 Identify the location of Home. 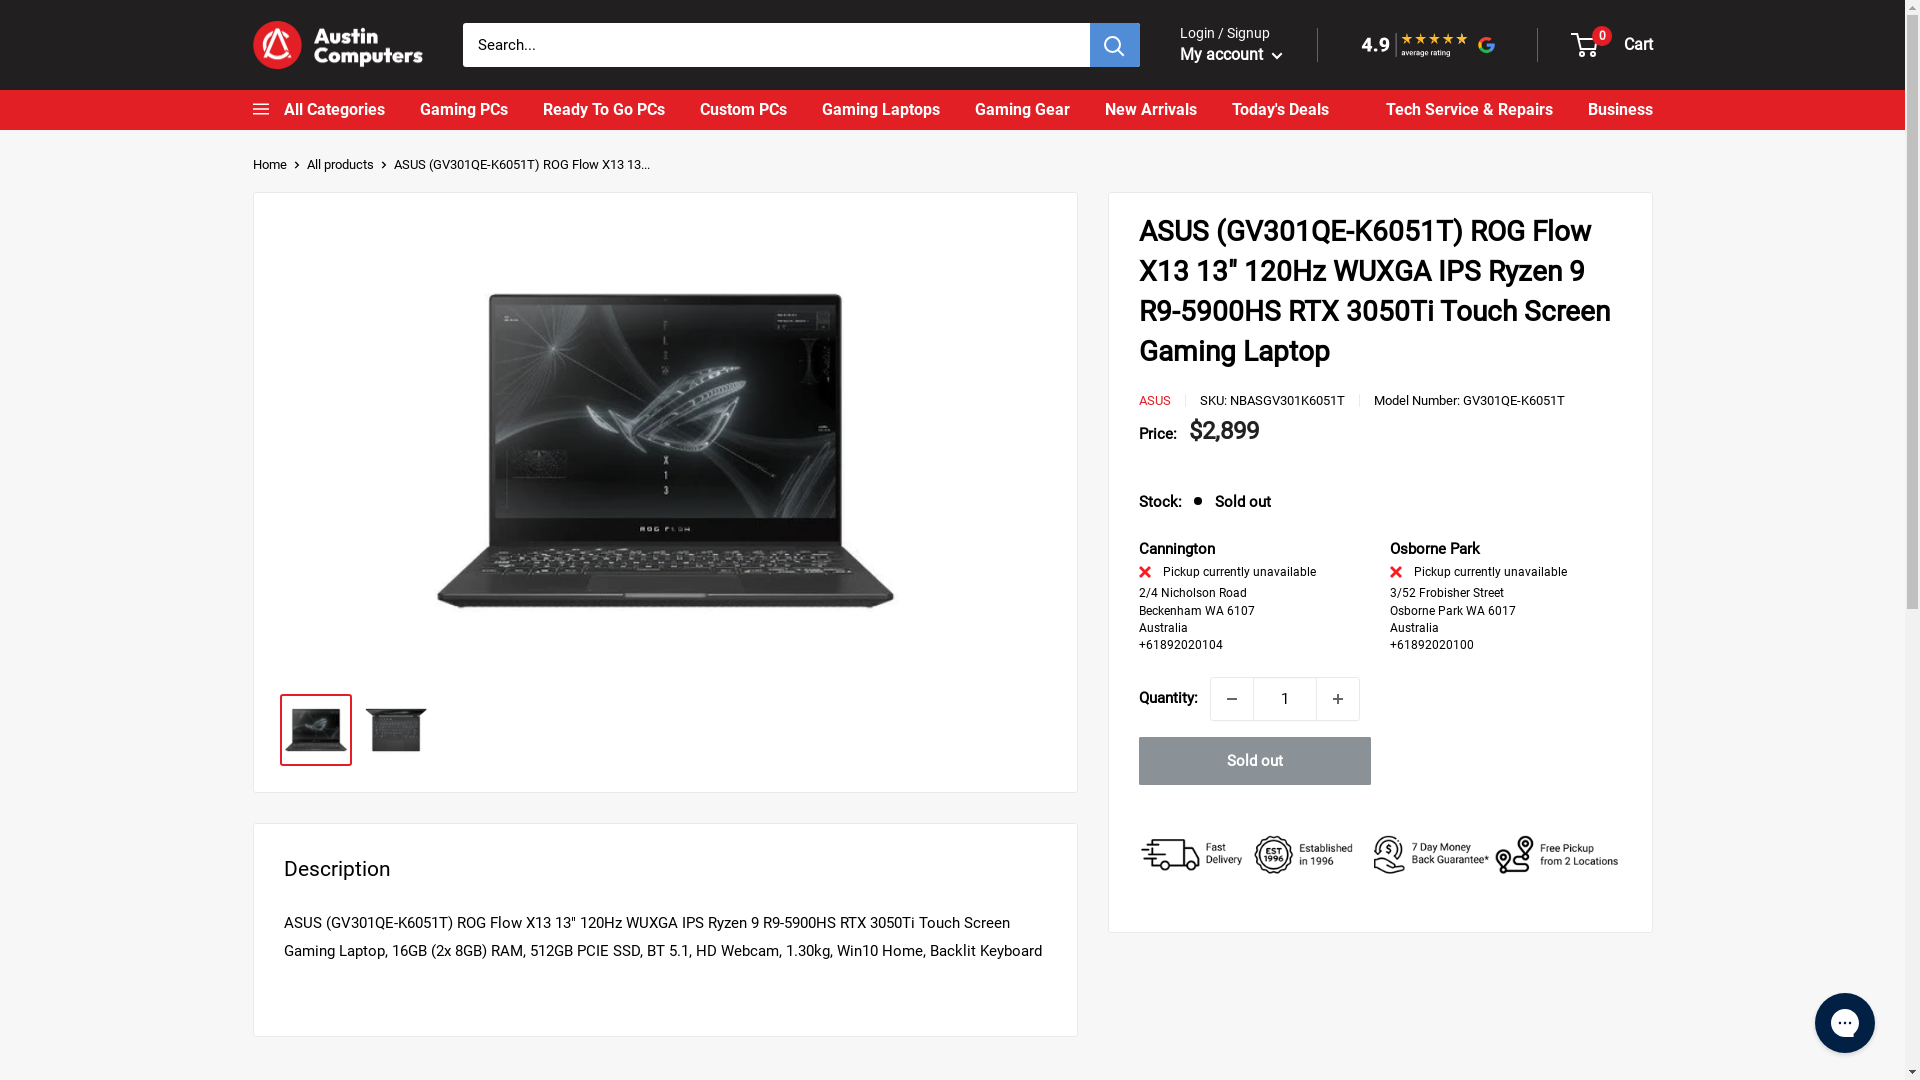
(269, 164).